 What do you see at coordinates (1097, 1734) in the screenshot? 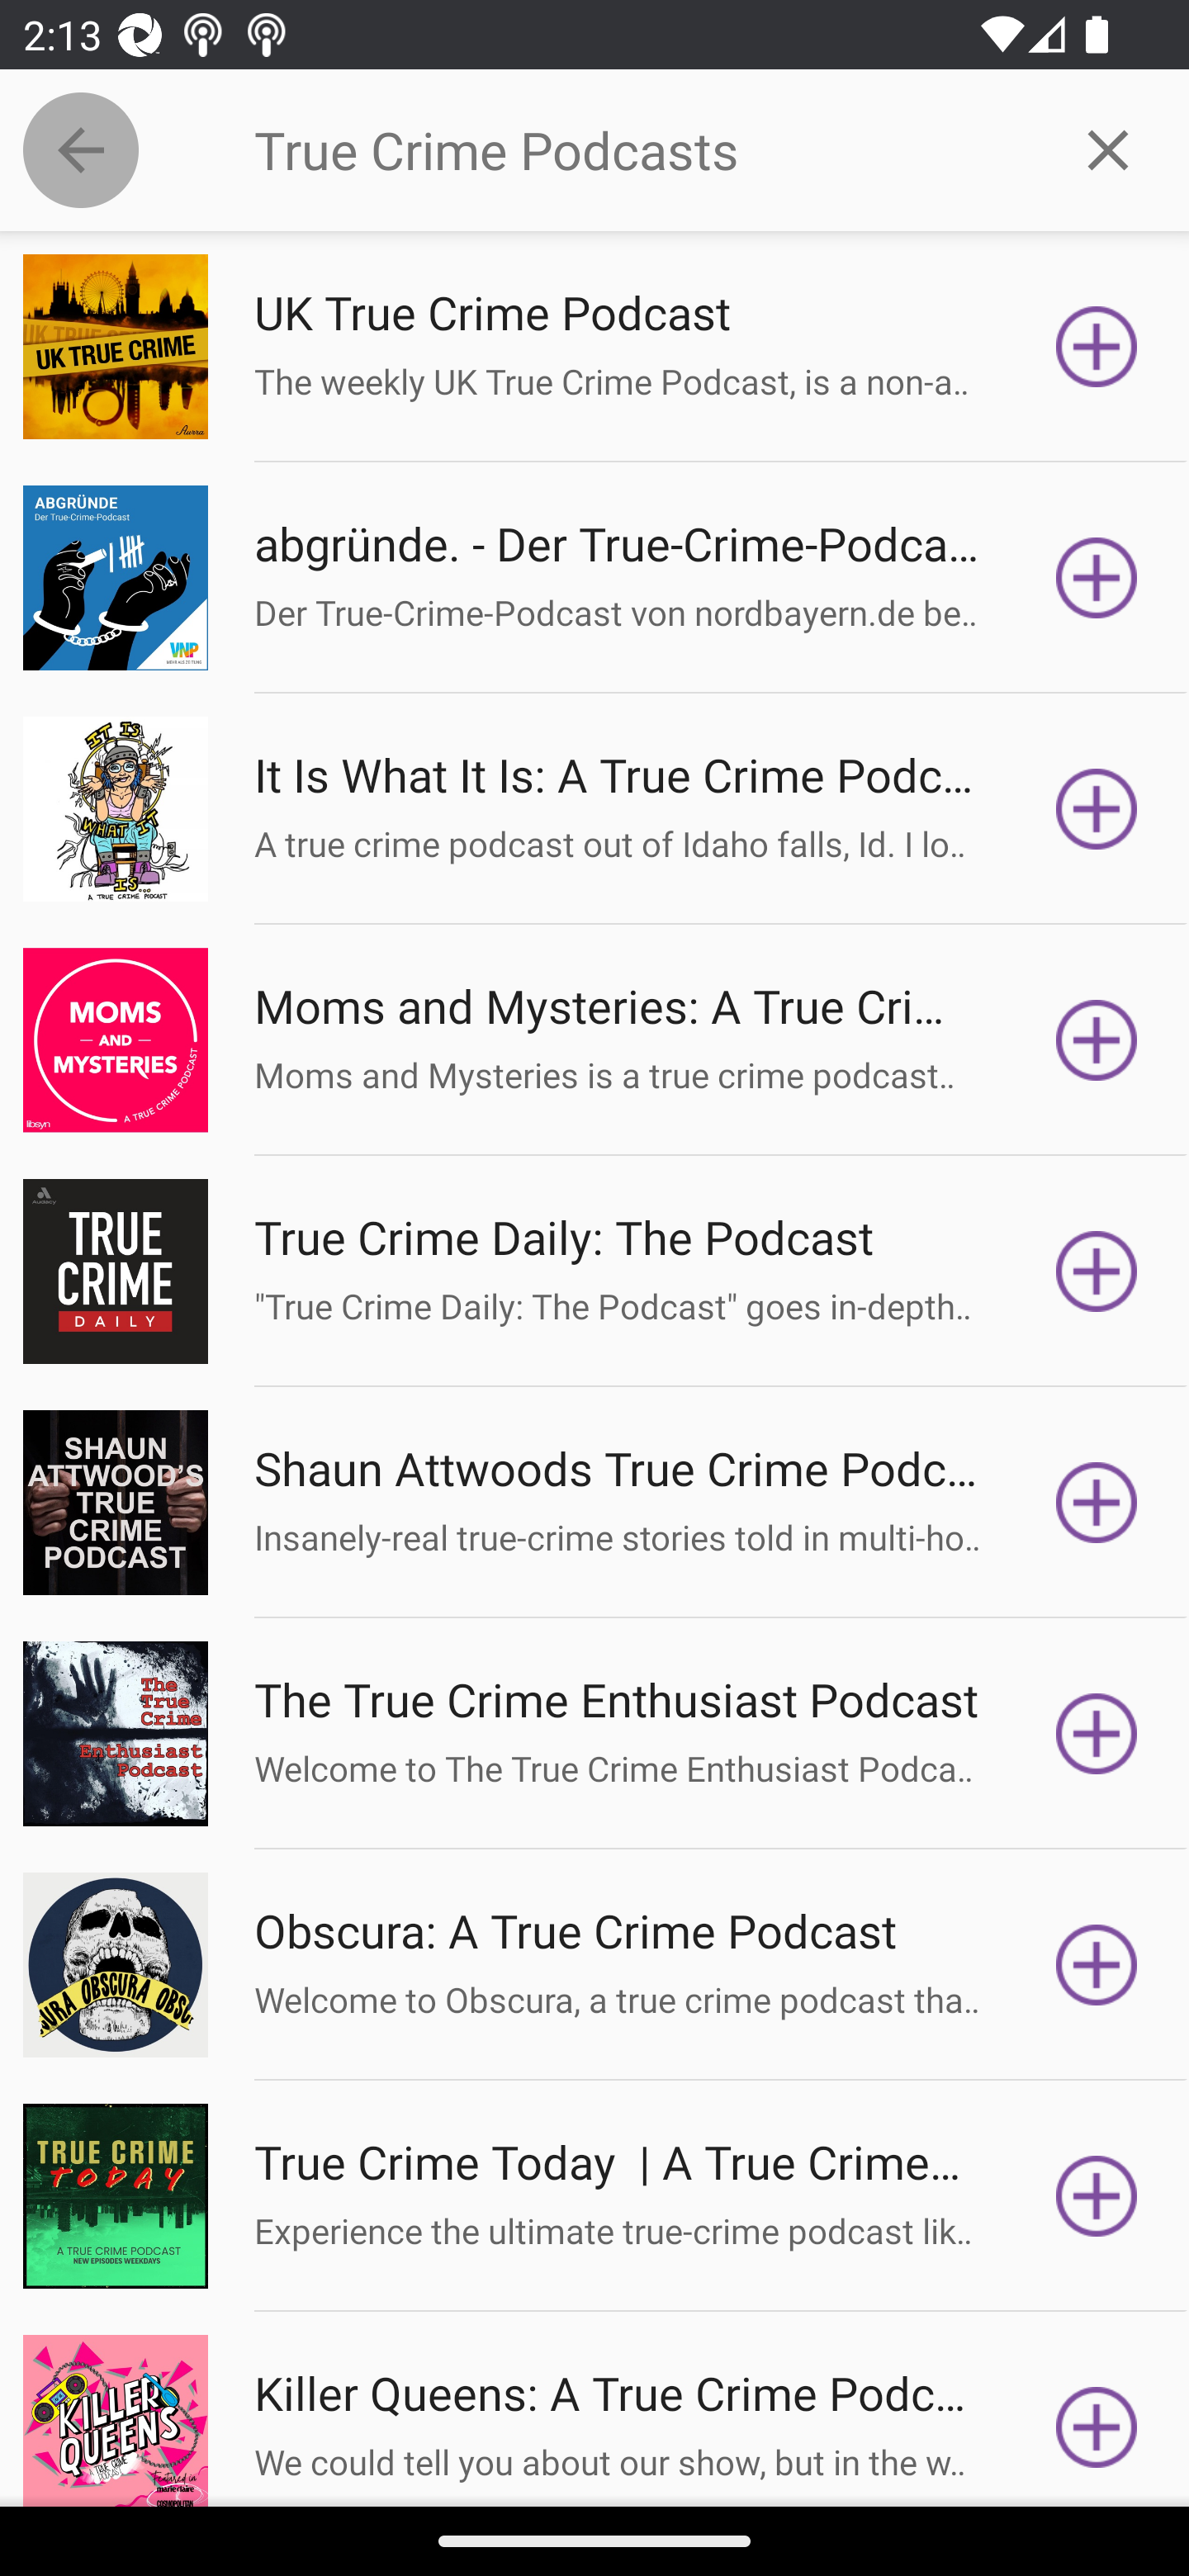
I see `Subscribe` at bounding box center [1097, 1734].